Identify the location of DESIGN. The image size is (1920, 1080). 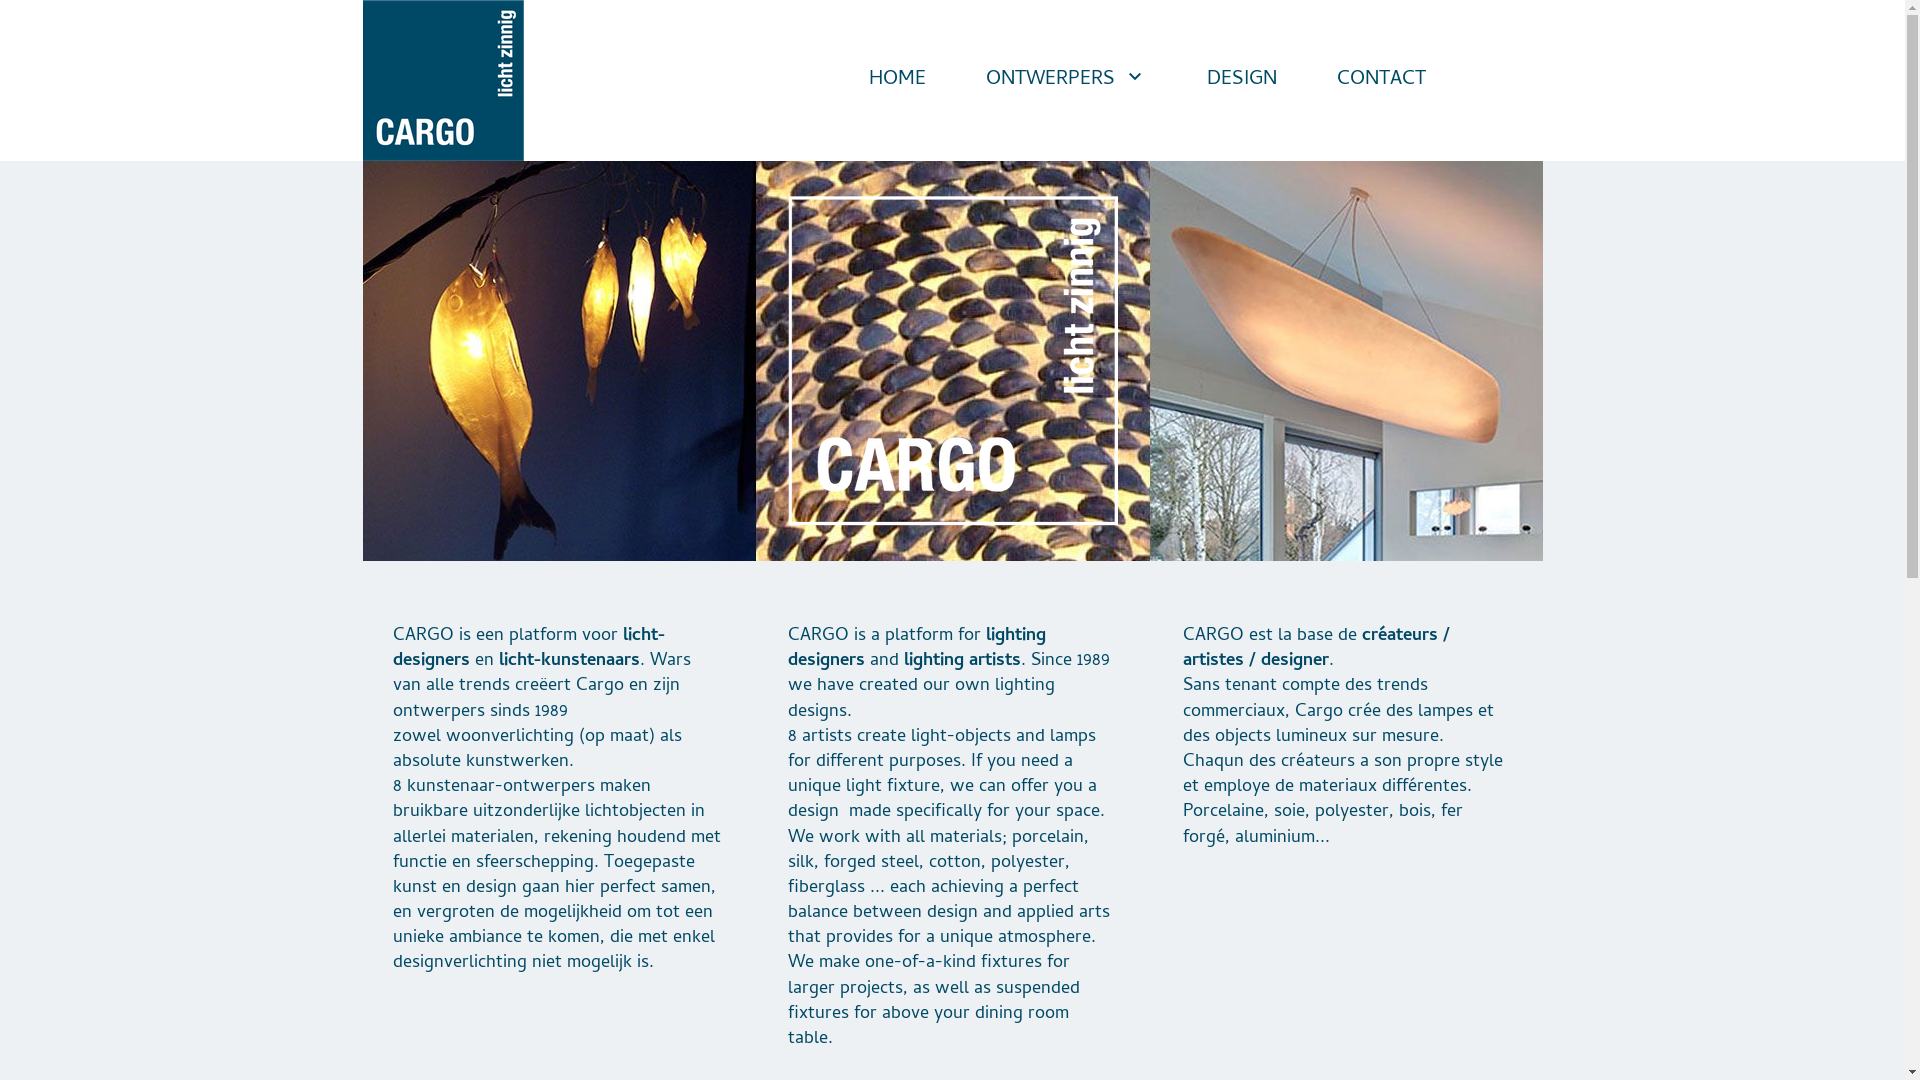
(1242, 81).